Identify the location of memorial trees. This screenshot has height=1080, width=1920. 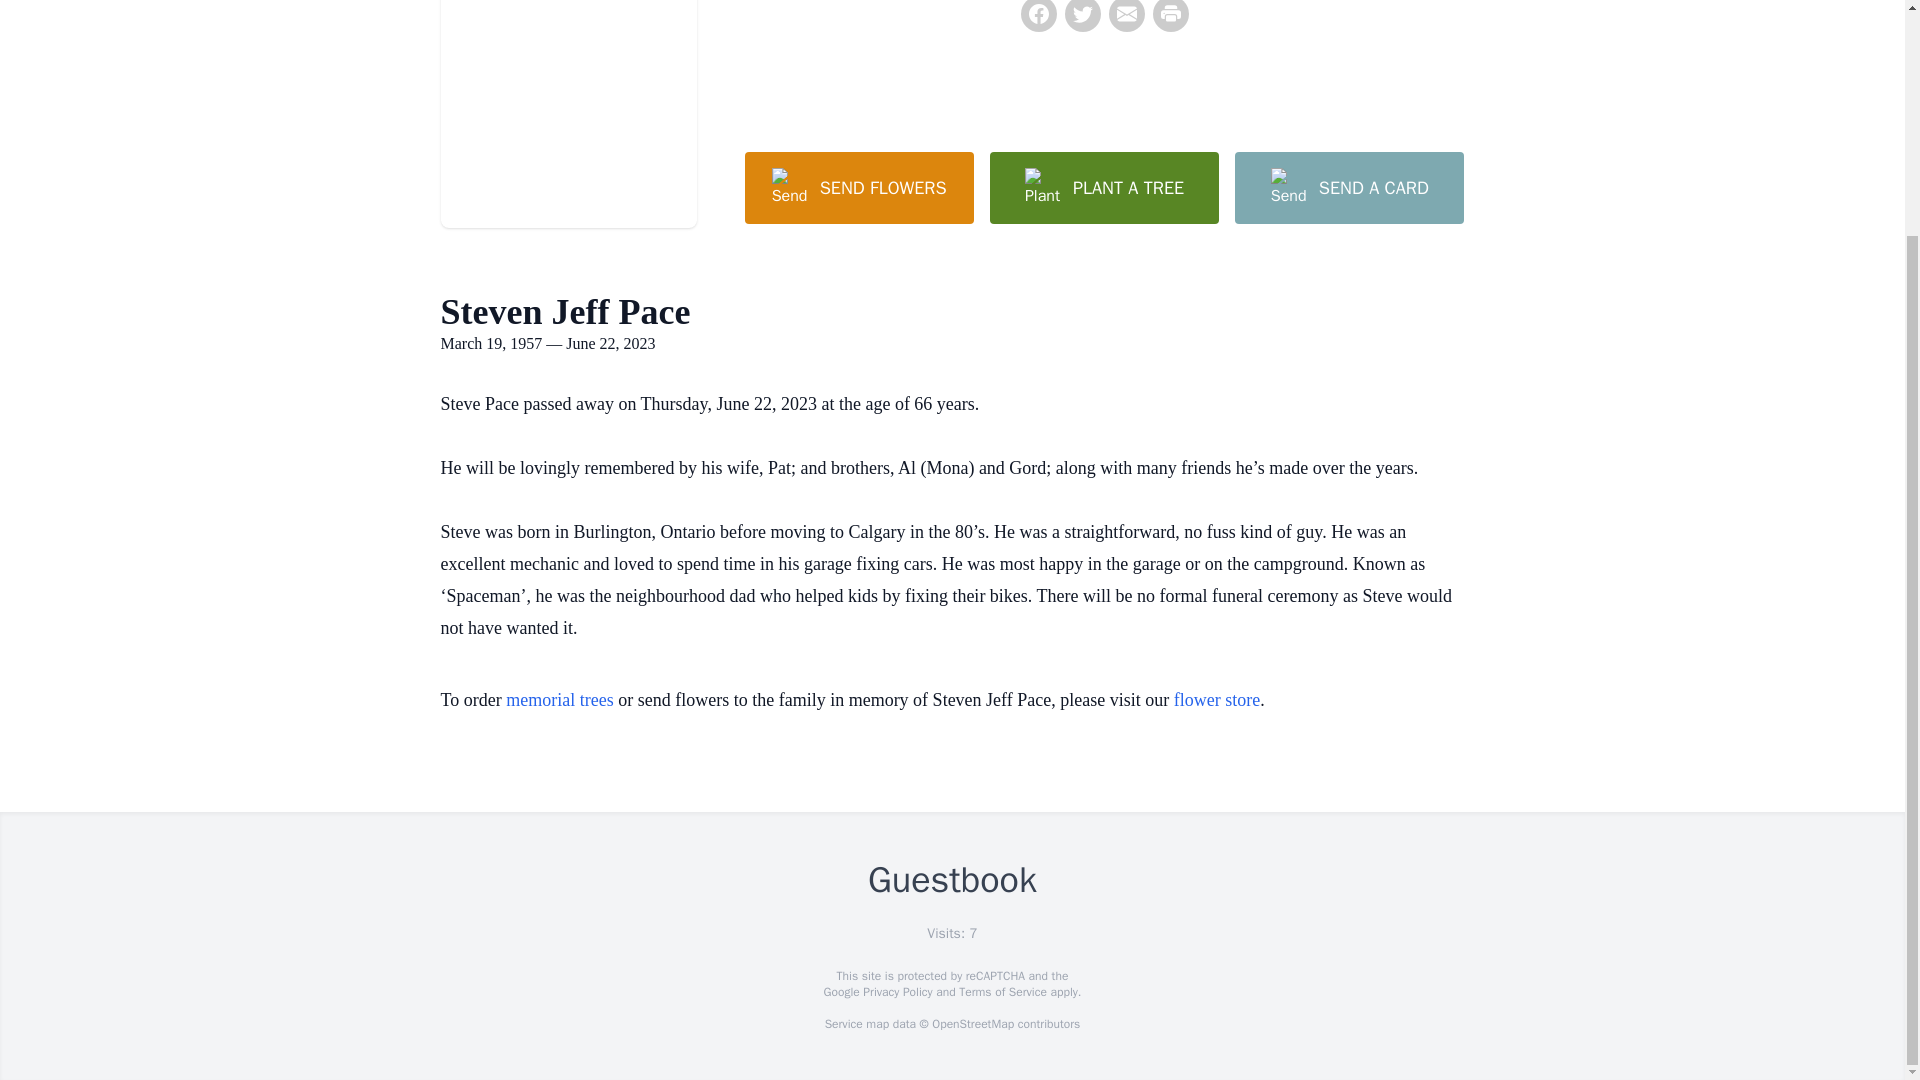
(559, 700).